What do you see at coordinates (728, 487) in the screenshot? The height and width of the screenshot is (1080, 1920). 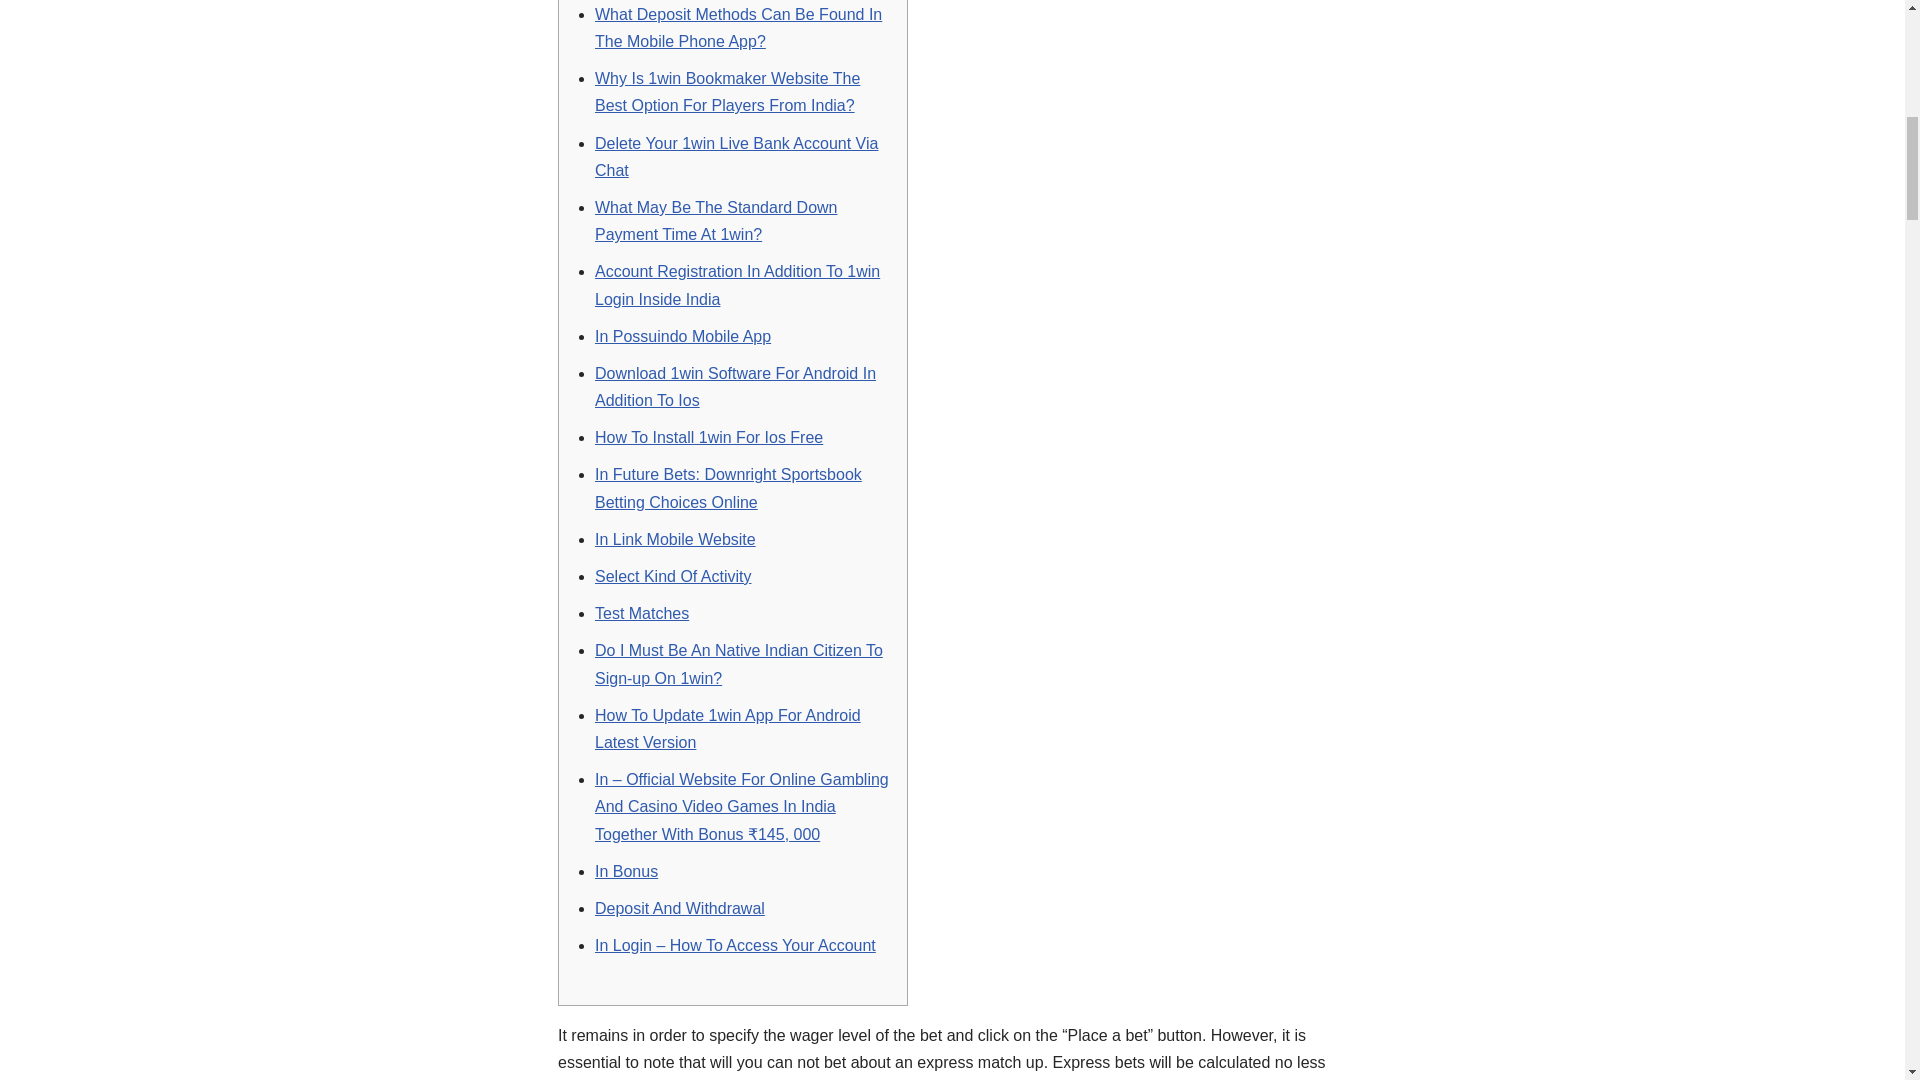 I see `In Future Bets: Downright Sportsbook Betting Choices Online` at bounding box center [728, 487].